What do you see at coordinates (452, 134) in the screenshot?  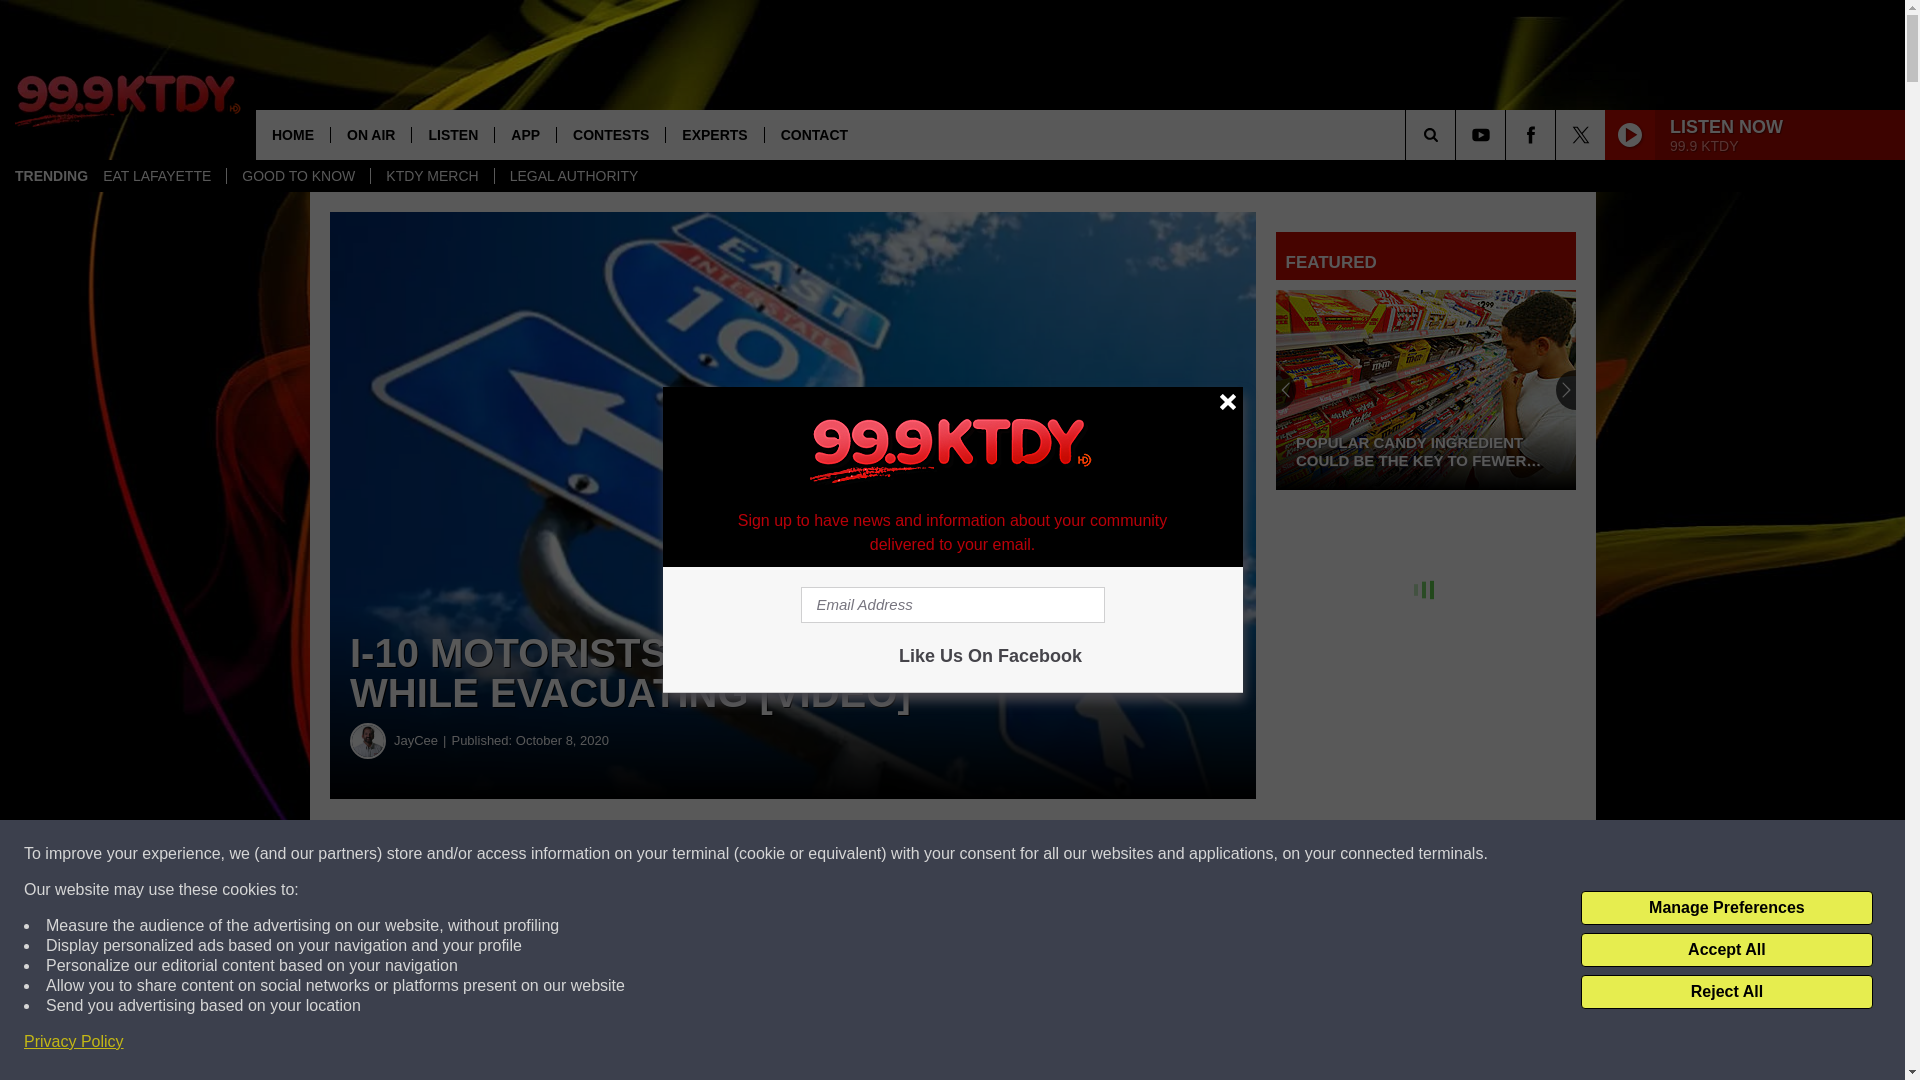 I see `LISTEN` at bounding box center [452, 134].